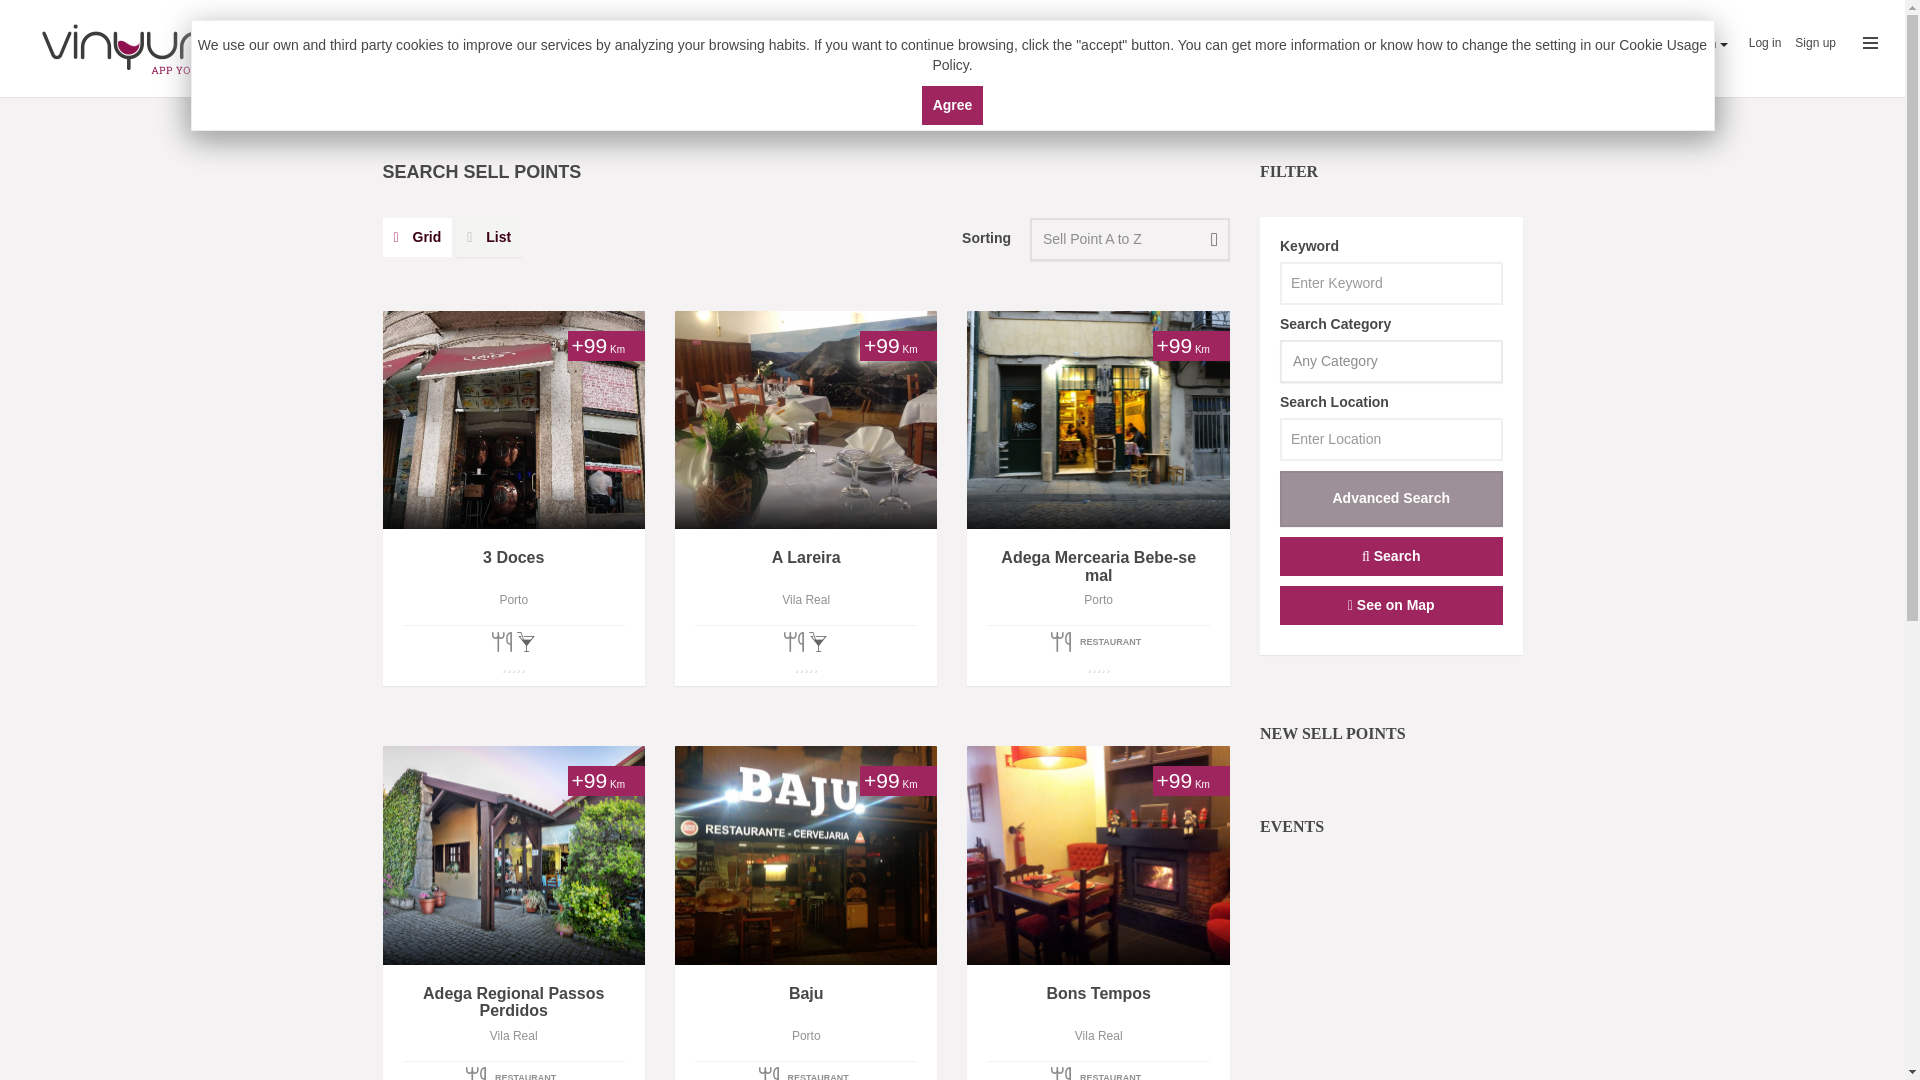 The width and height of the screenshot is (1920, 1080). What do you see at coordinates (806, 566) in the screenshot?
I see `A Lareira` at bounding box center [806, 566].